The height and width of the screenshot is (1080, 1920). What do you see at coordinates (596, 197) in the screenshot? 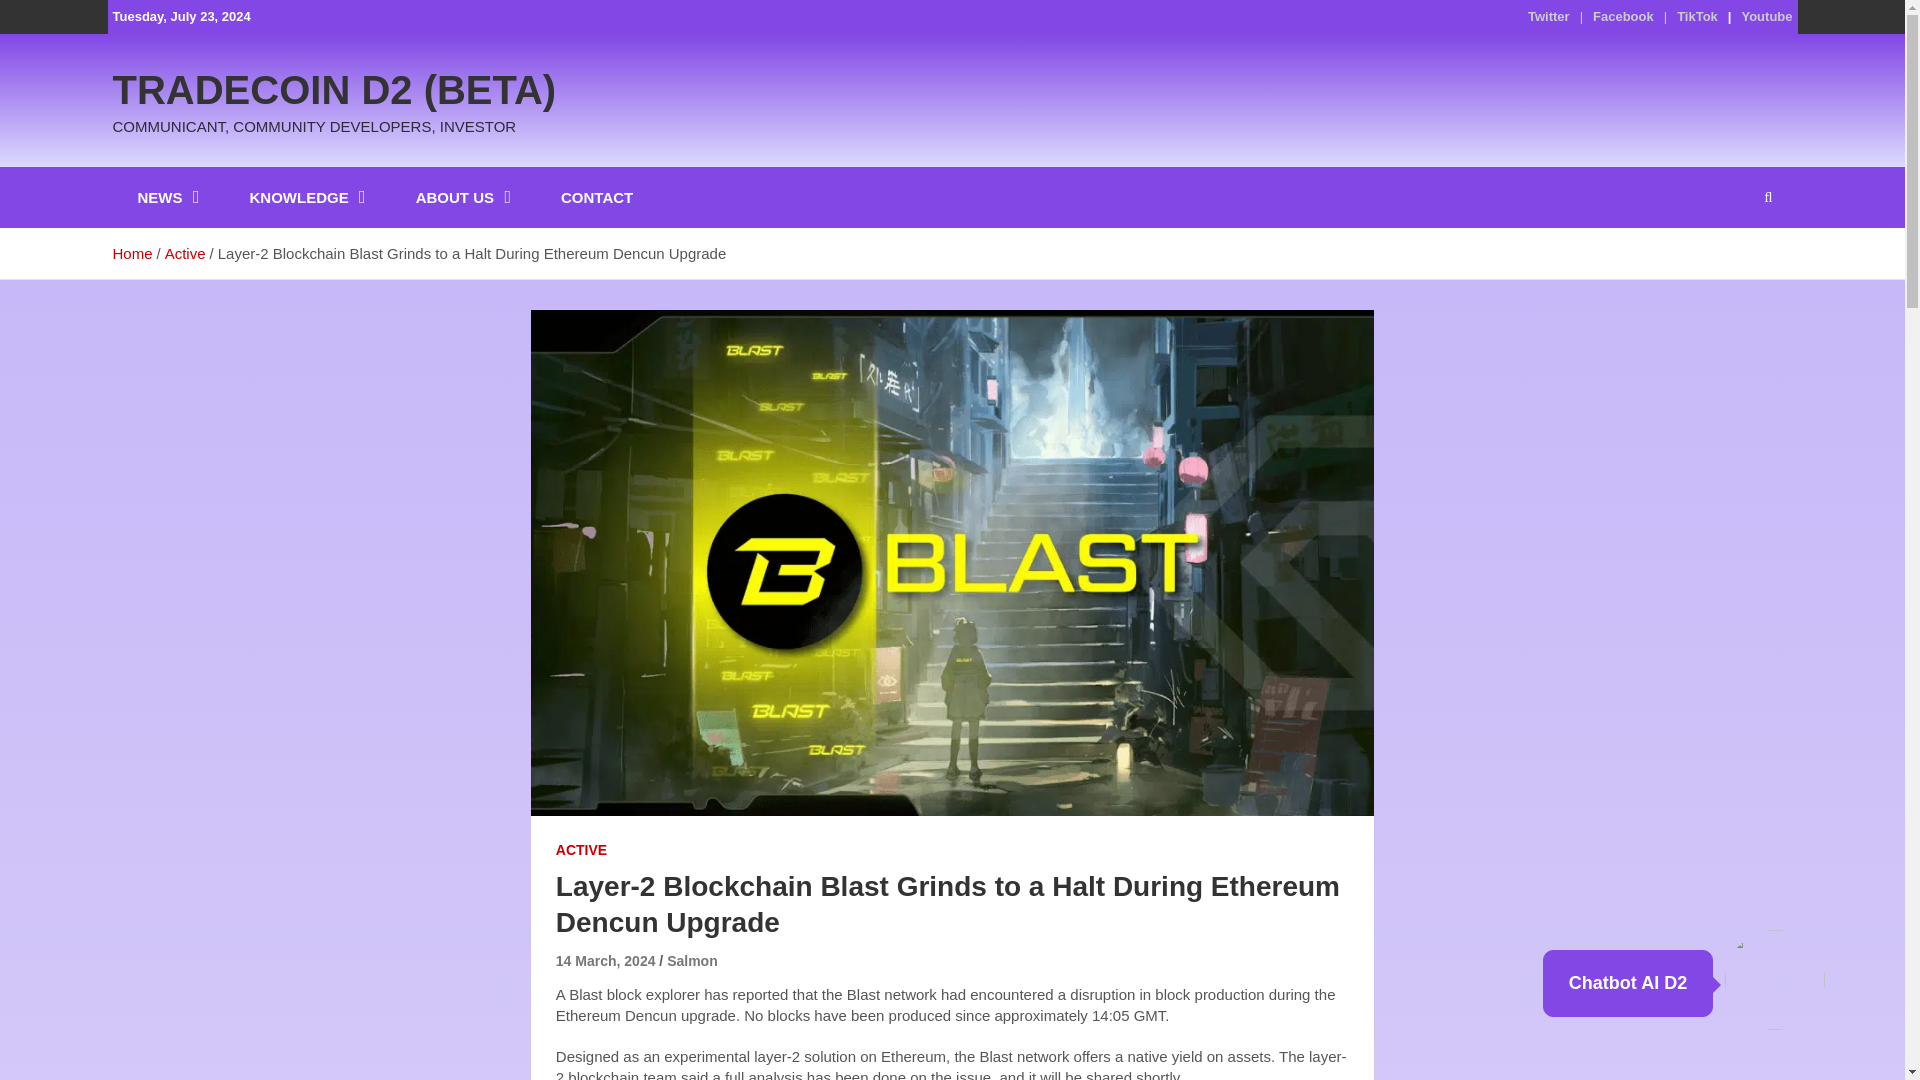
I see `CONTACT` at bounding box center [596, 197].